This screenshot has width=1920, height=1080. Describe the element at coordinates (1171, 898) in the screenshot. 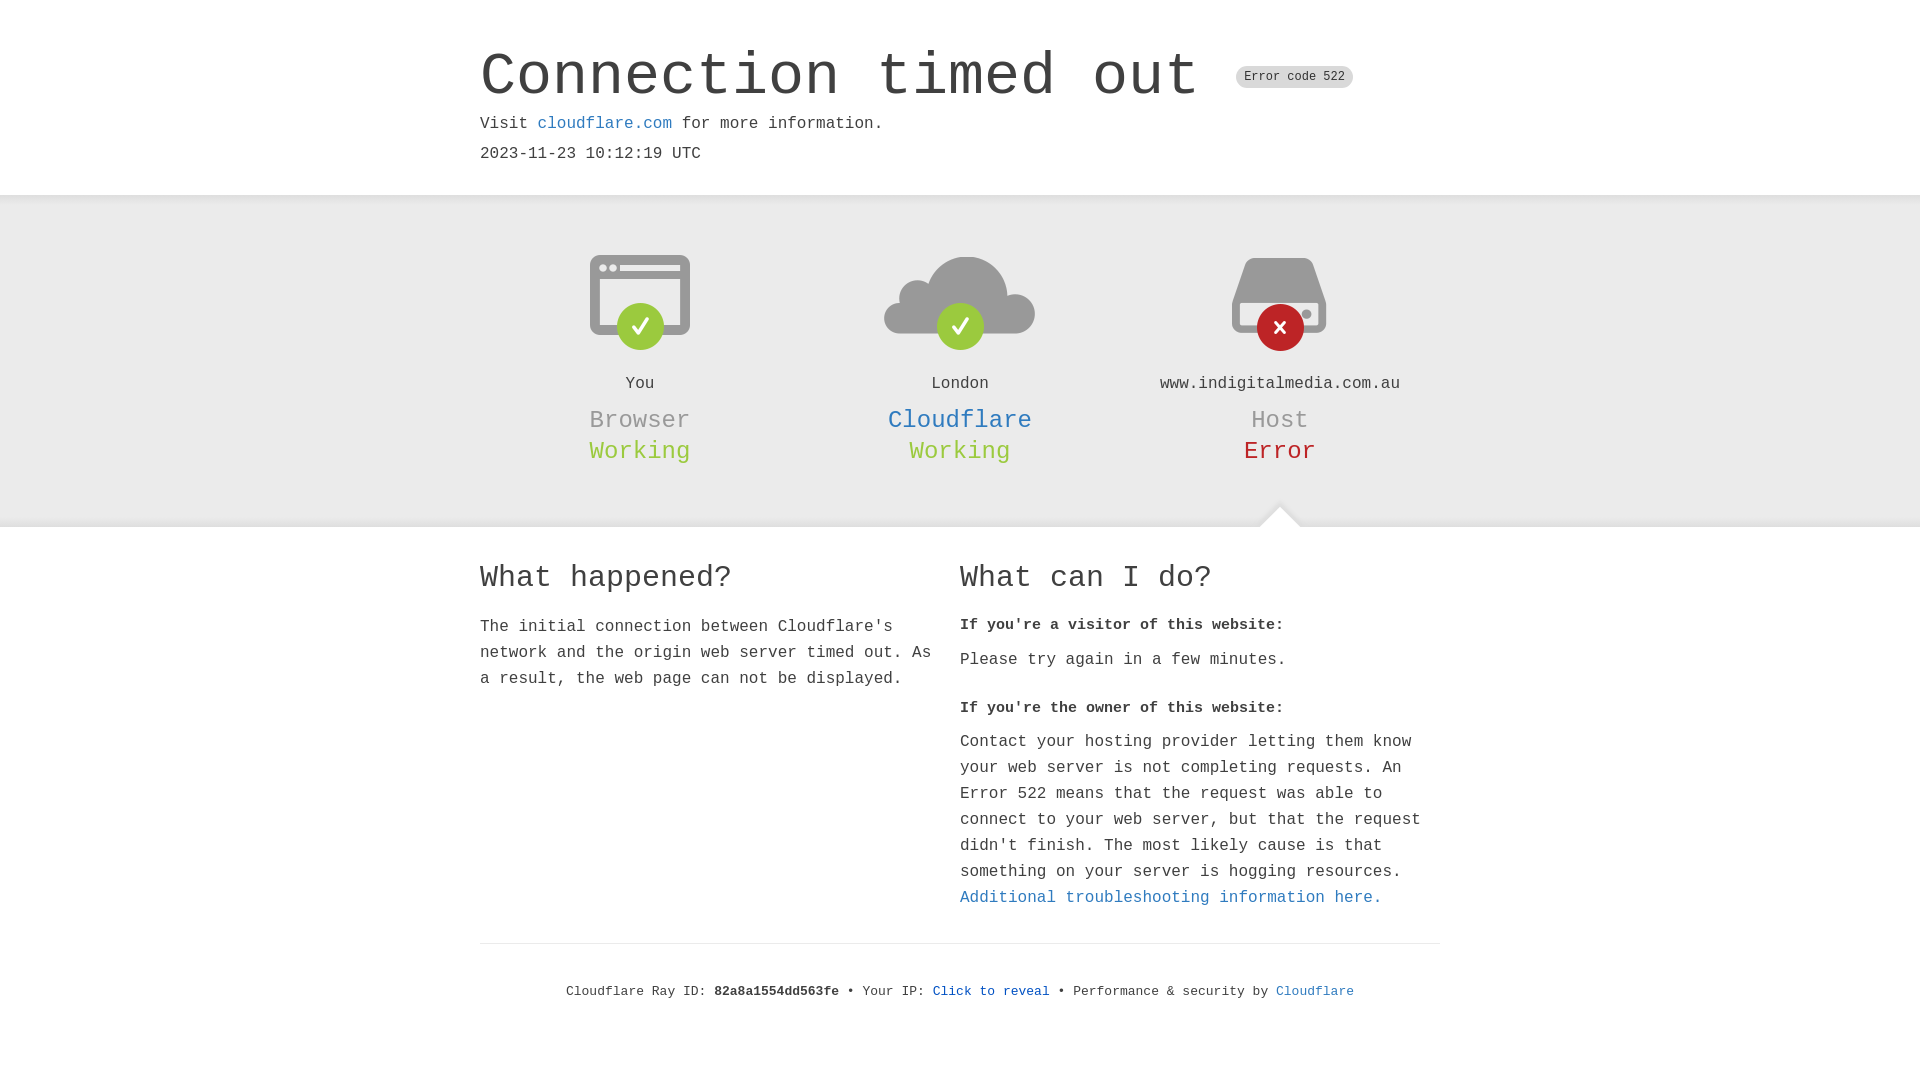

I see `Additional troubleshooting information here.` at that location.